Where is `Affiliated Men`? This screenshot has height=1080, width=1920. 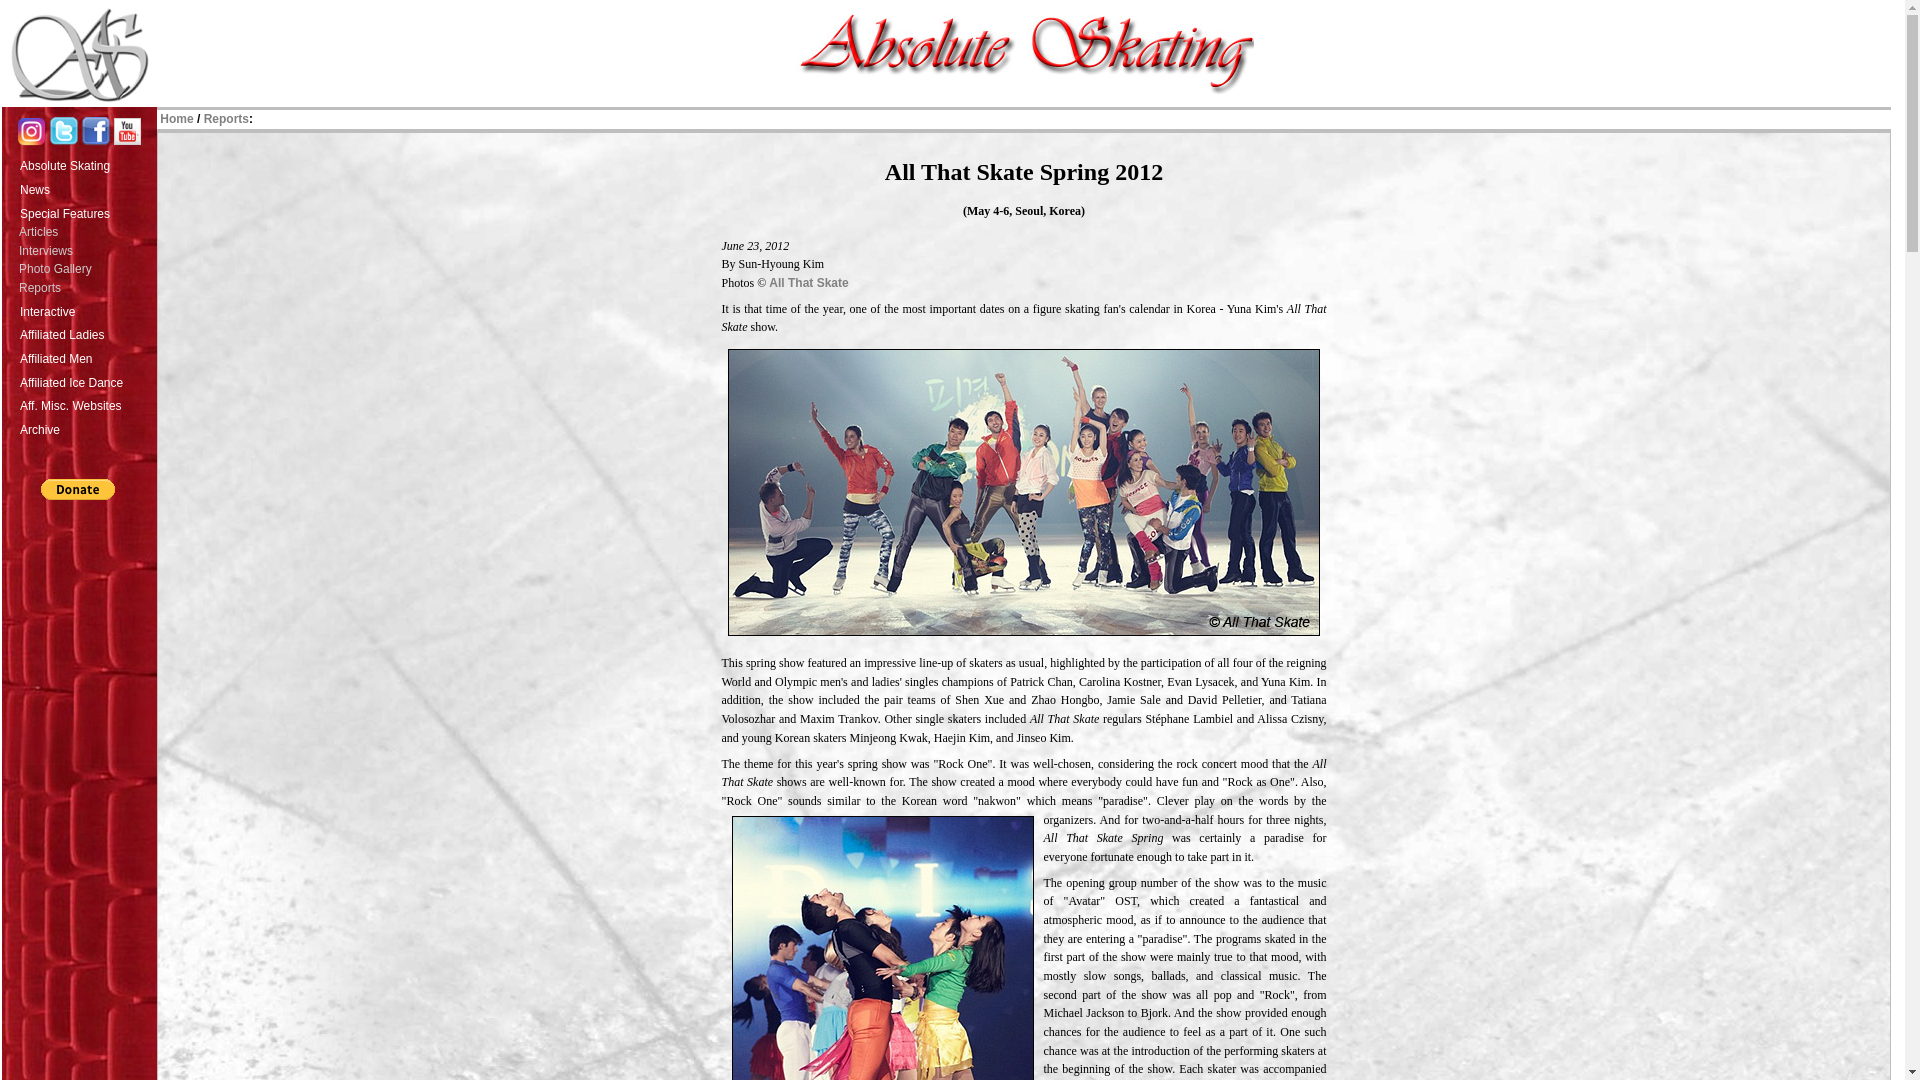
Affiliated Men is located at coordinates (86, 356).